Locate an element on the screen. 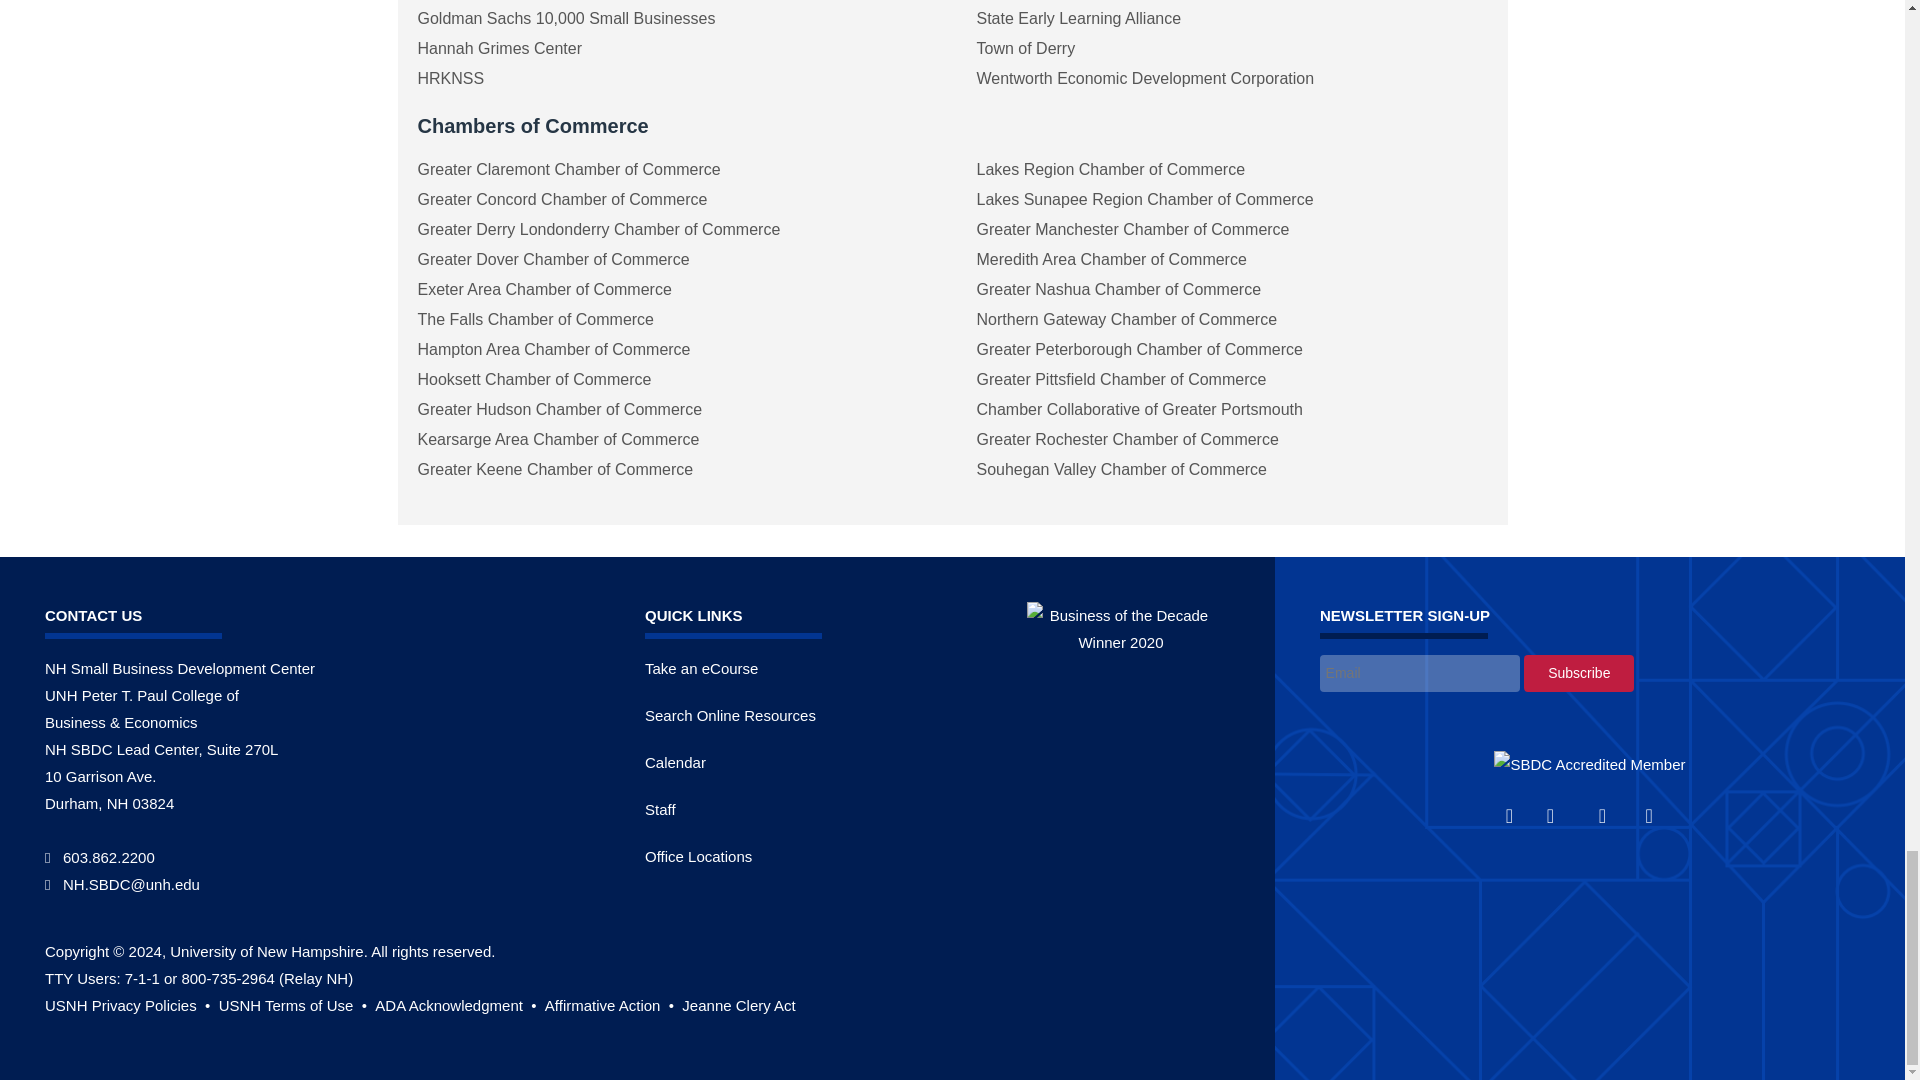 The height and width of the screenshot is (1080, 1920). Learn is located at coordinates (128, 1005).